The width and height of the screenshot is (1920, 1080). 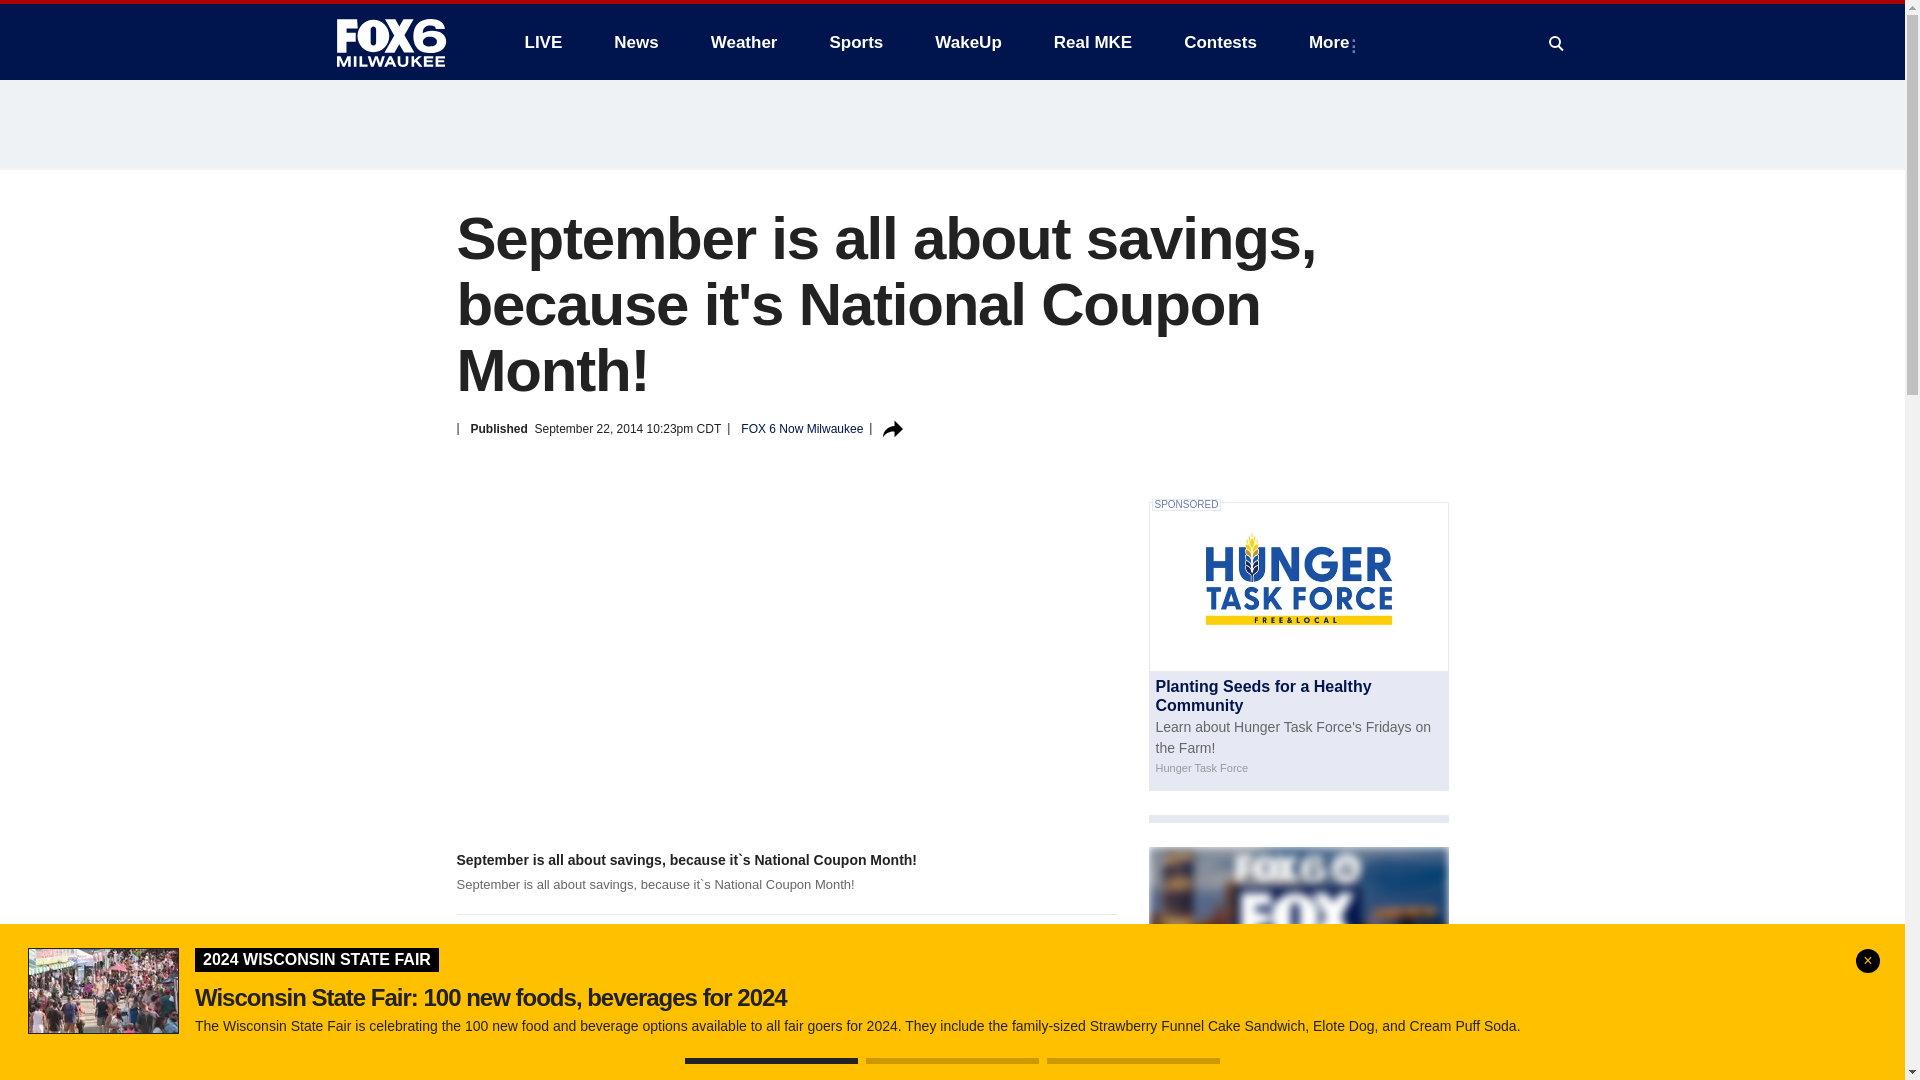 I want to click on Real MKE, so click(x=1093, y=42).